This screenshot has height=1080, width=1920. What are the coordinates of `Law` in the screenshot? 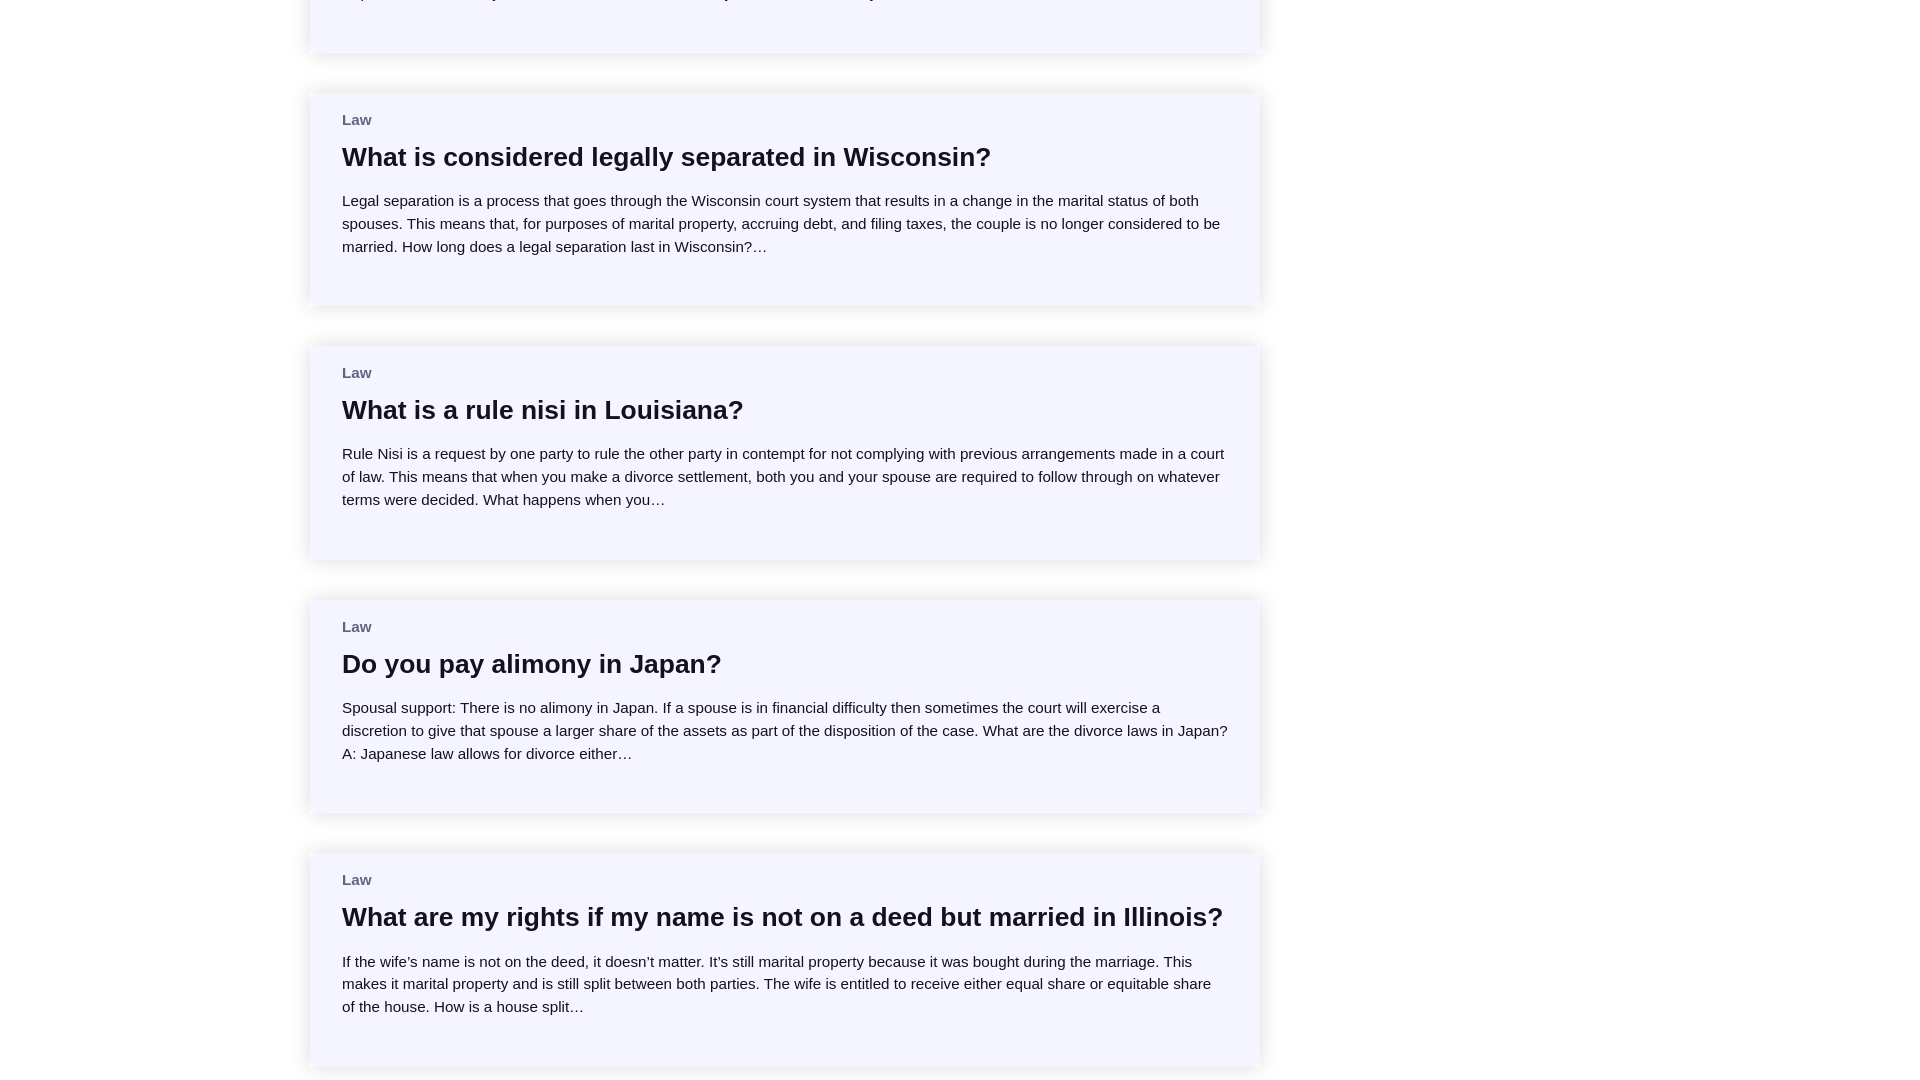 It's located at (356, 626).